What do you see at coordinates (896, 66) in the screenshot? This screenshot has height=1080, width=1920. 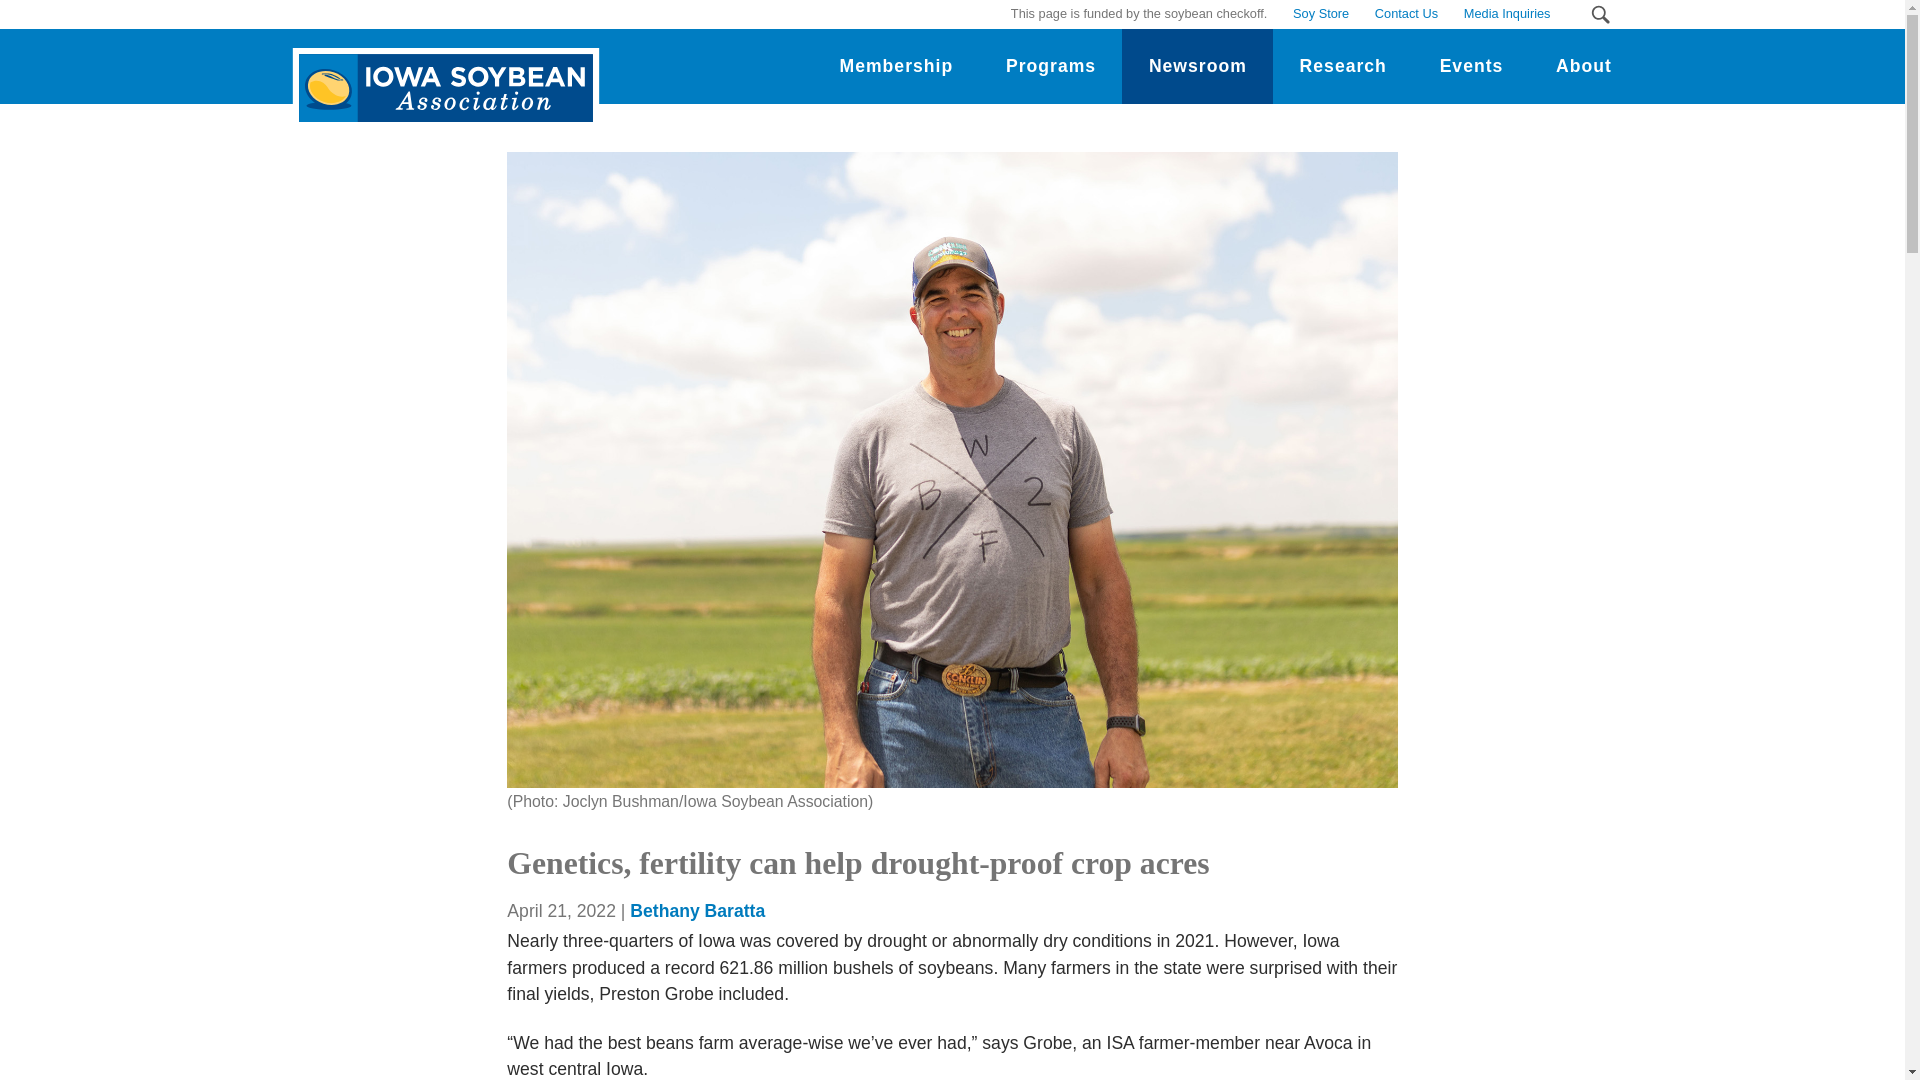 I see `Membership` at bounding box center [896, 66].